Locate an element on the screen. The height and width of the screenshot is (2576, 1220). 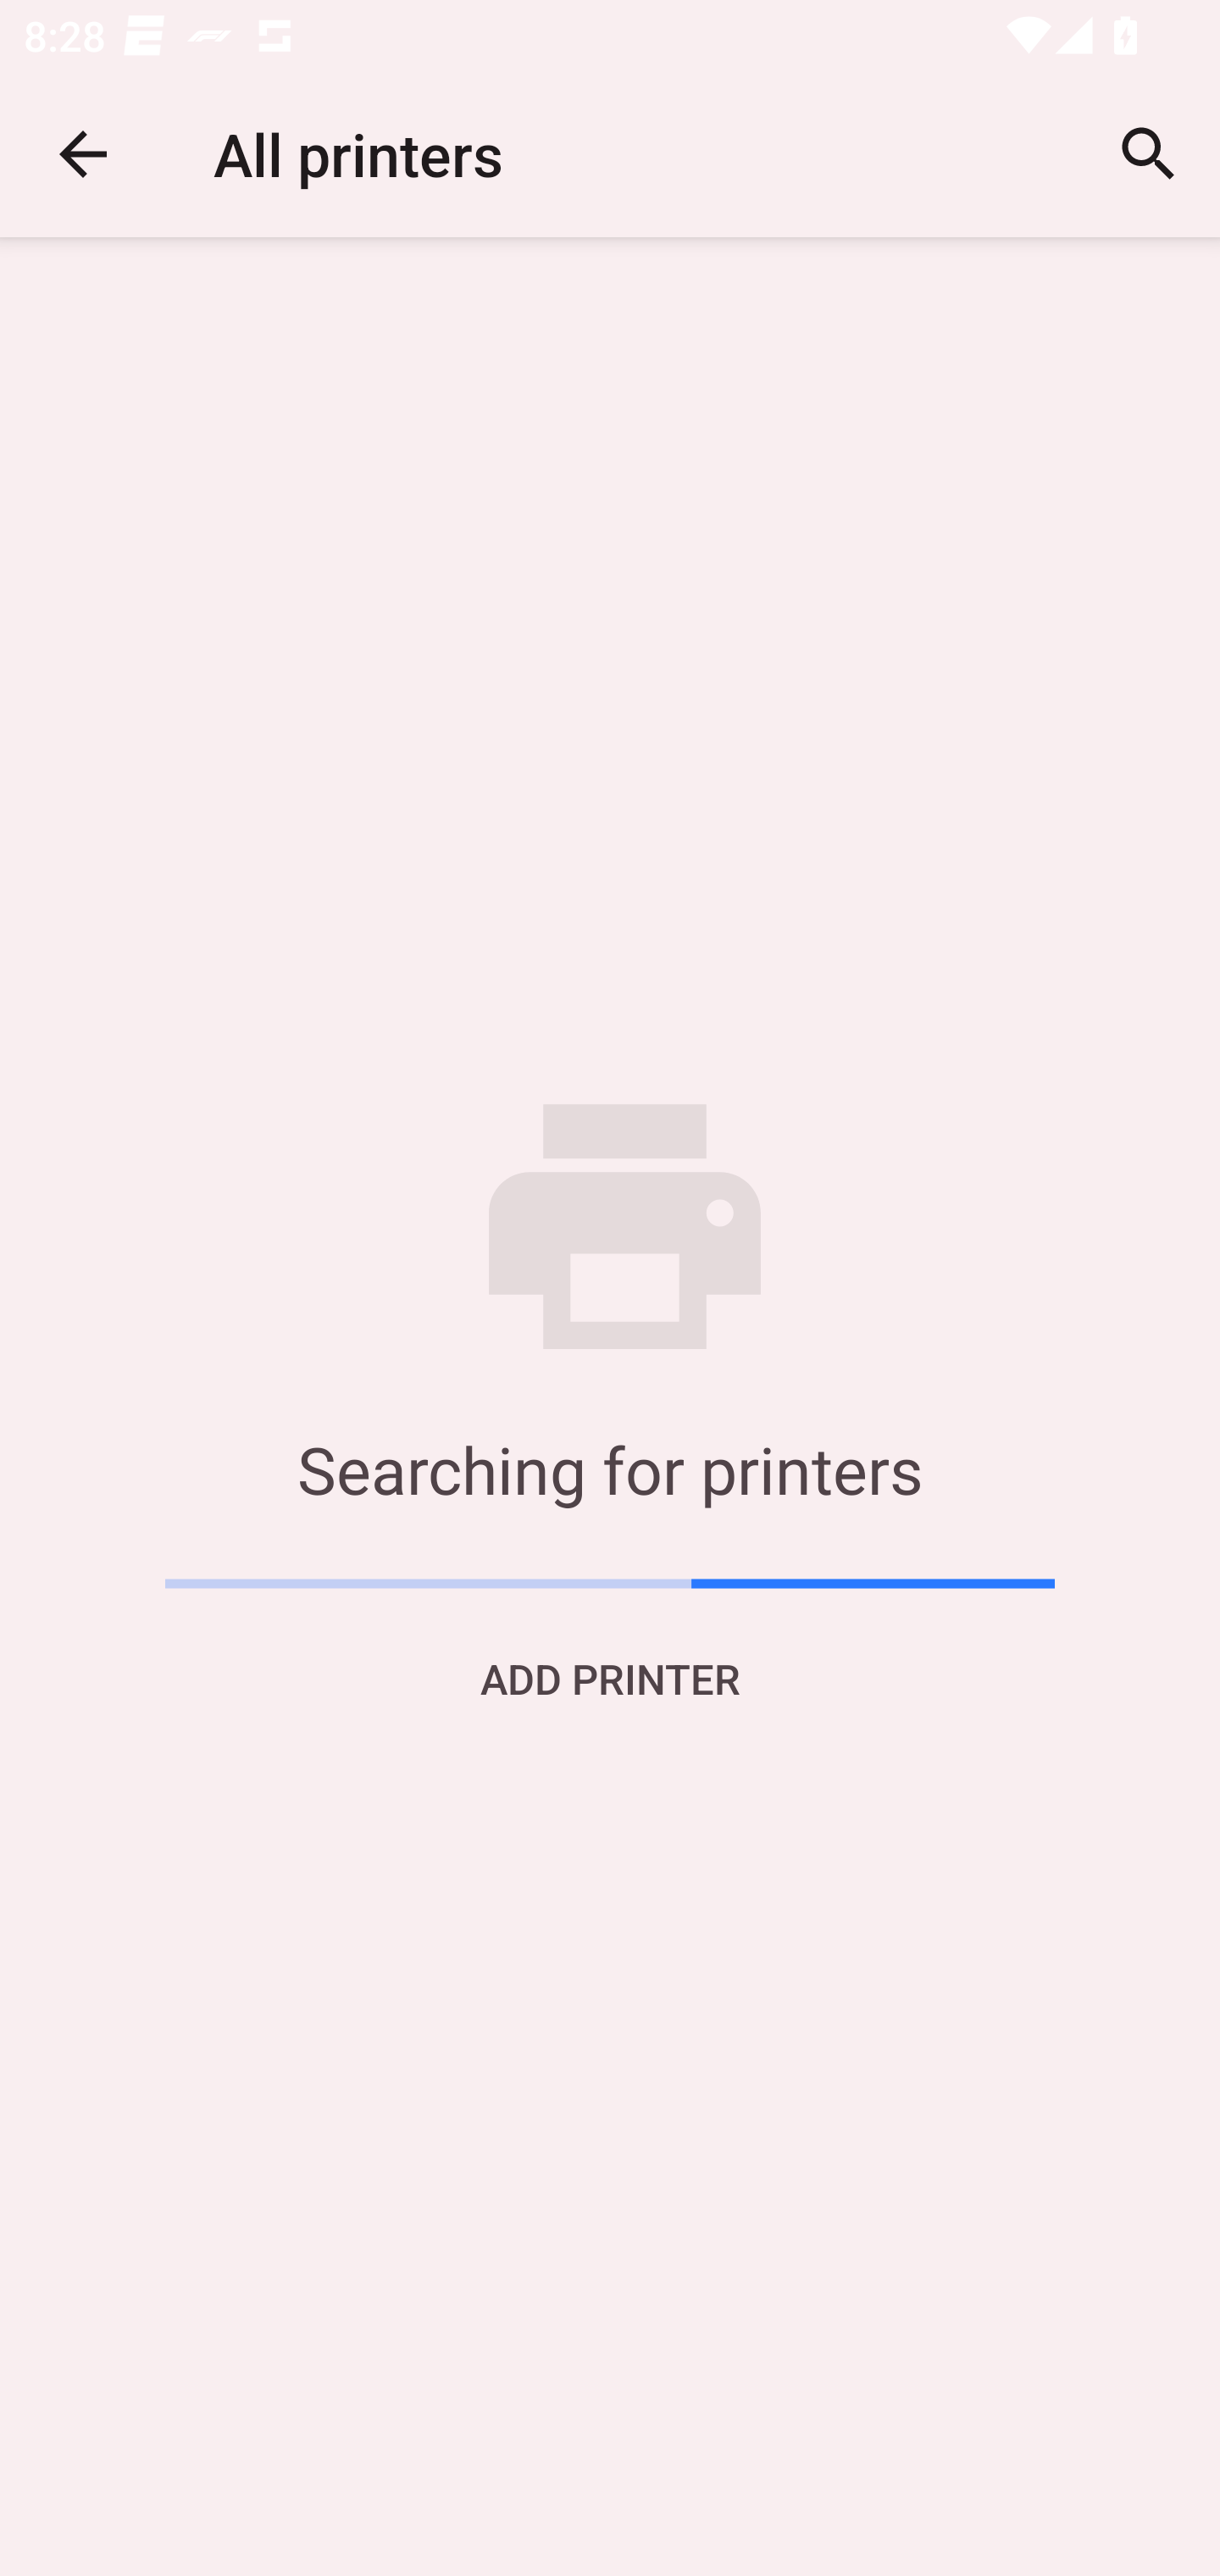
Search is located at coordinates (1149, 154).